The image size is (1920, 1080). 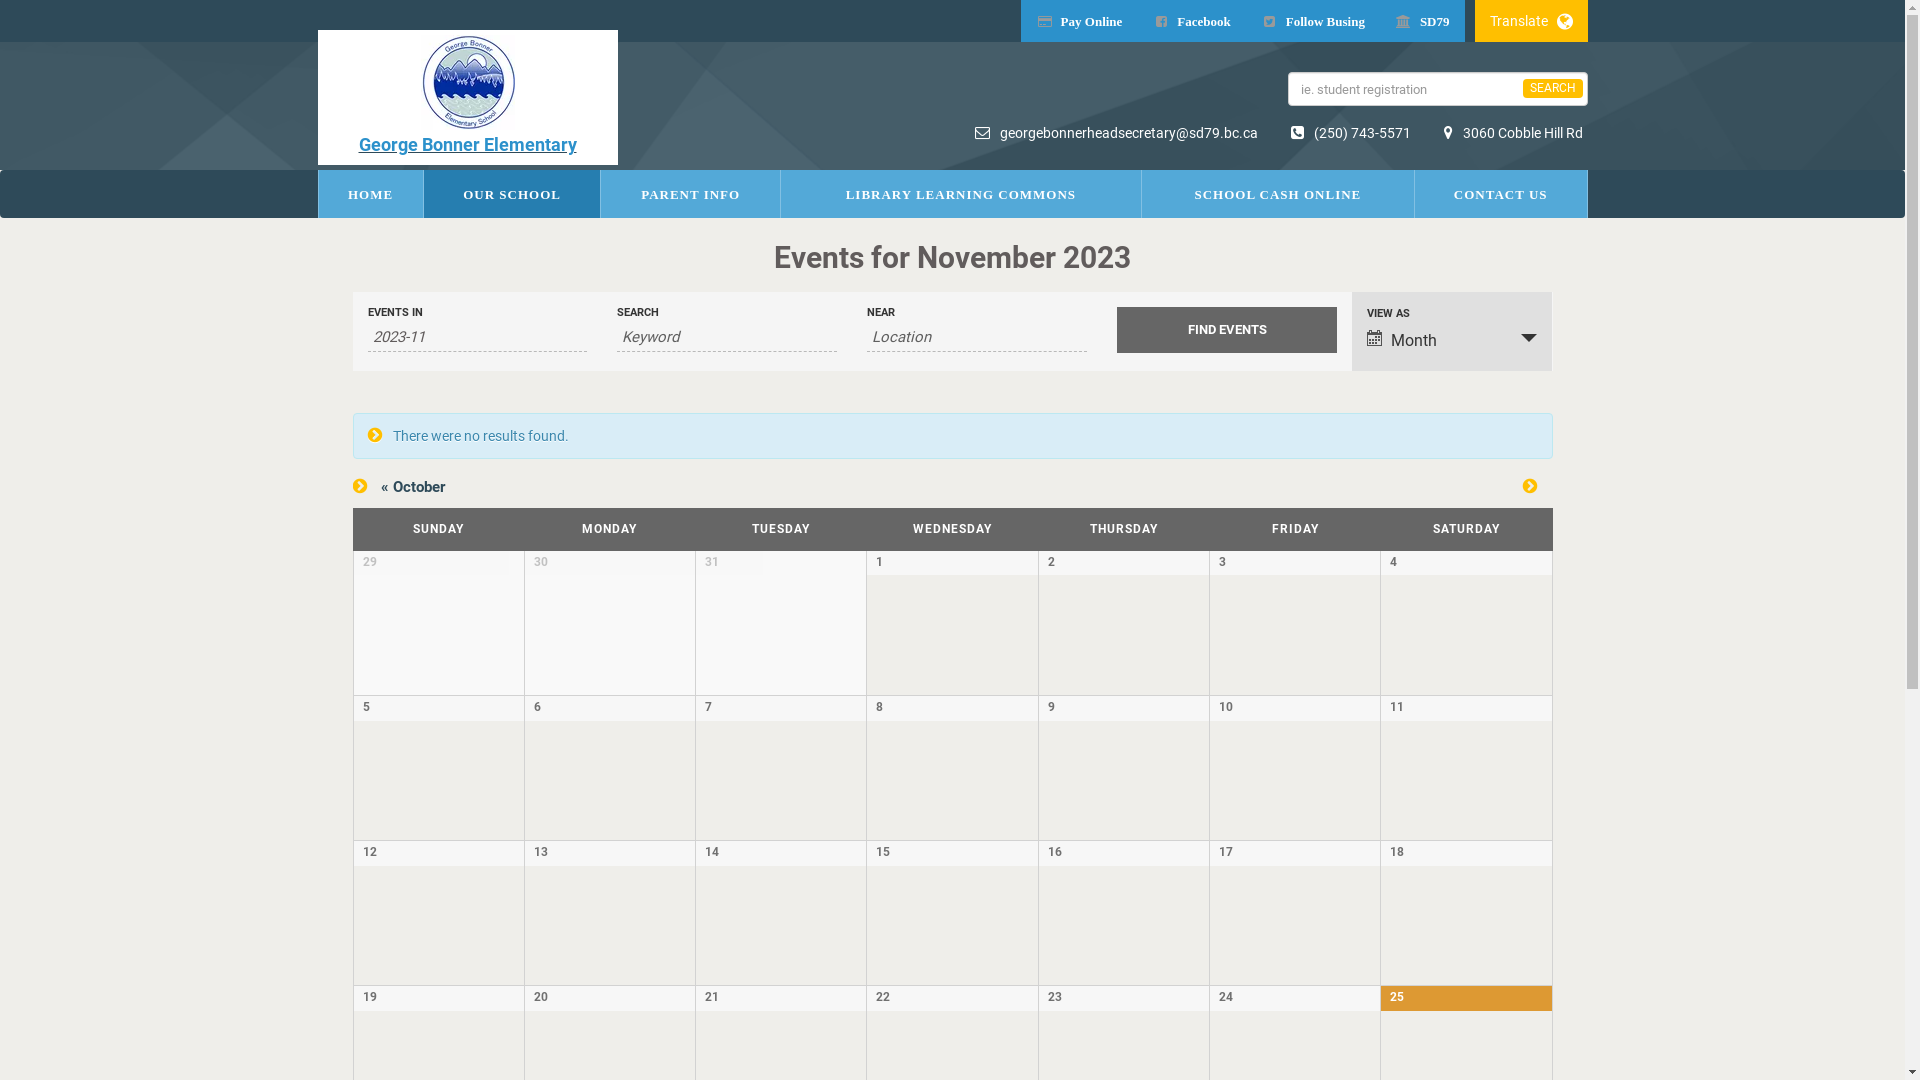 I want to click on HOME, so click(x=370, y=194).